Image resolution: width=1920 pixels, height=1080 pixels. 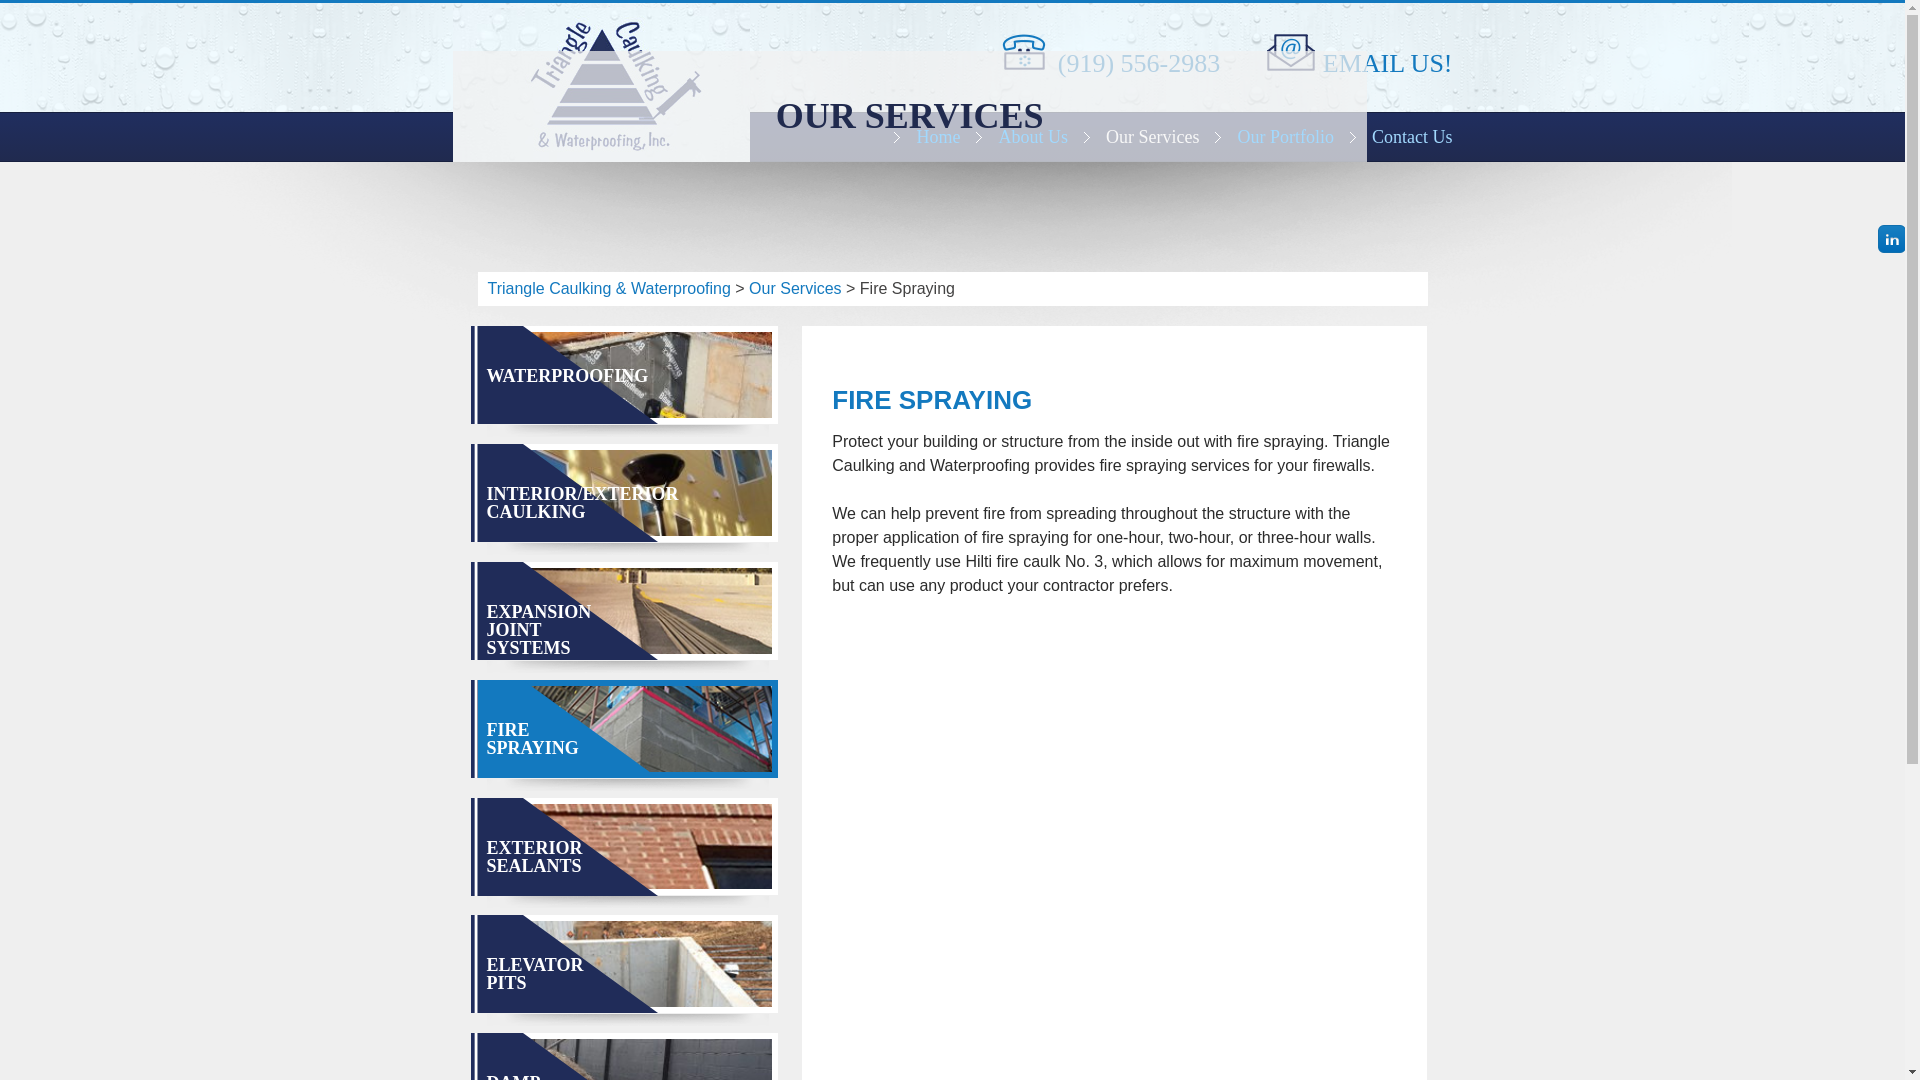 What do you see at coordinates (534, 1076) in the screenshot?
I see `DAMP PROOFING` at bounding box center [534, 1076].